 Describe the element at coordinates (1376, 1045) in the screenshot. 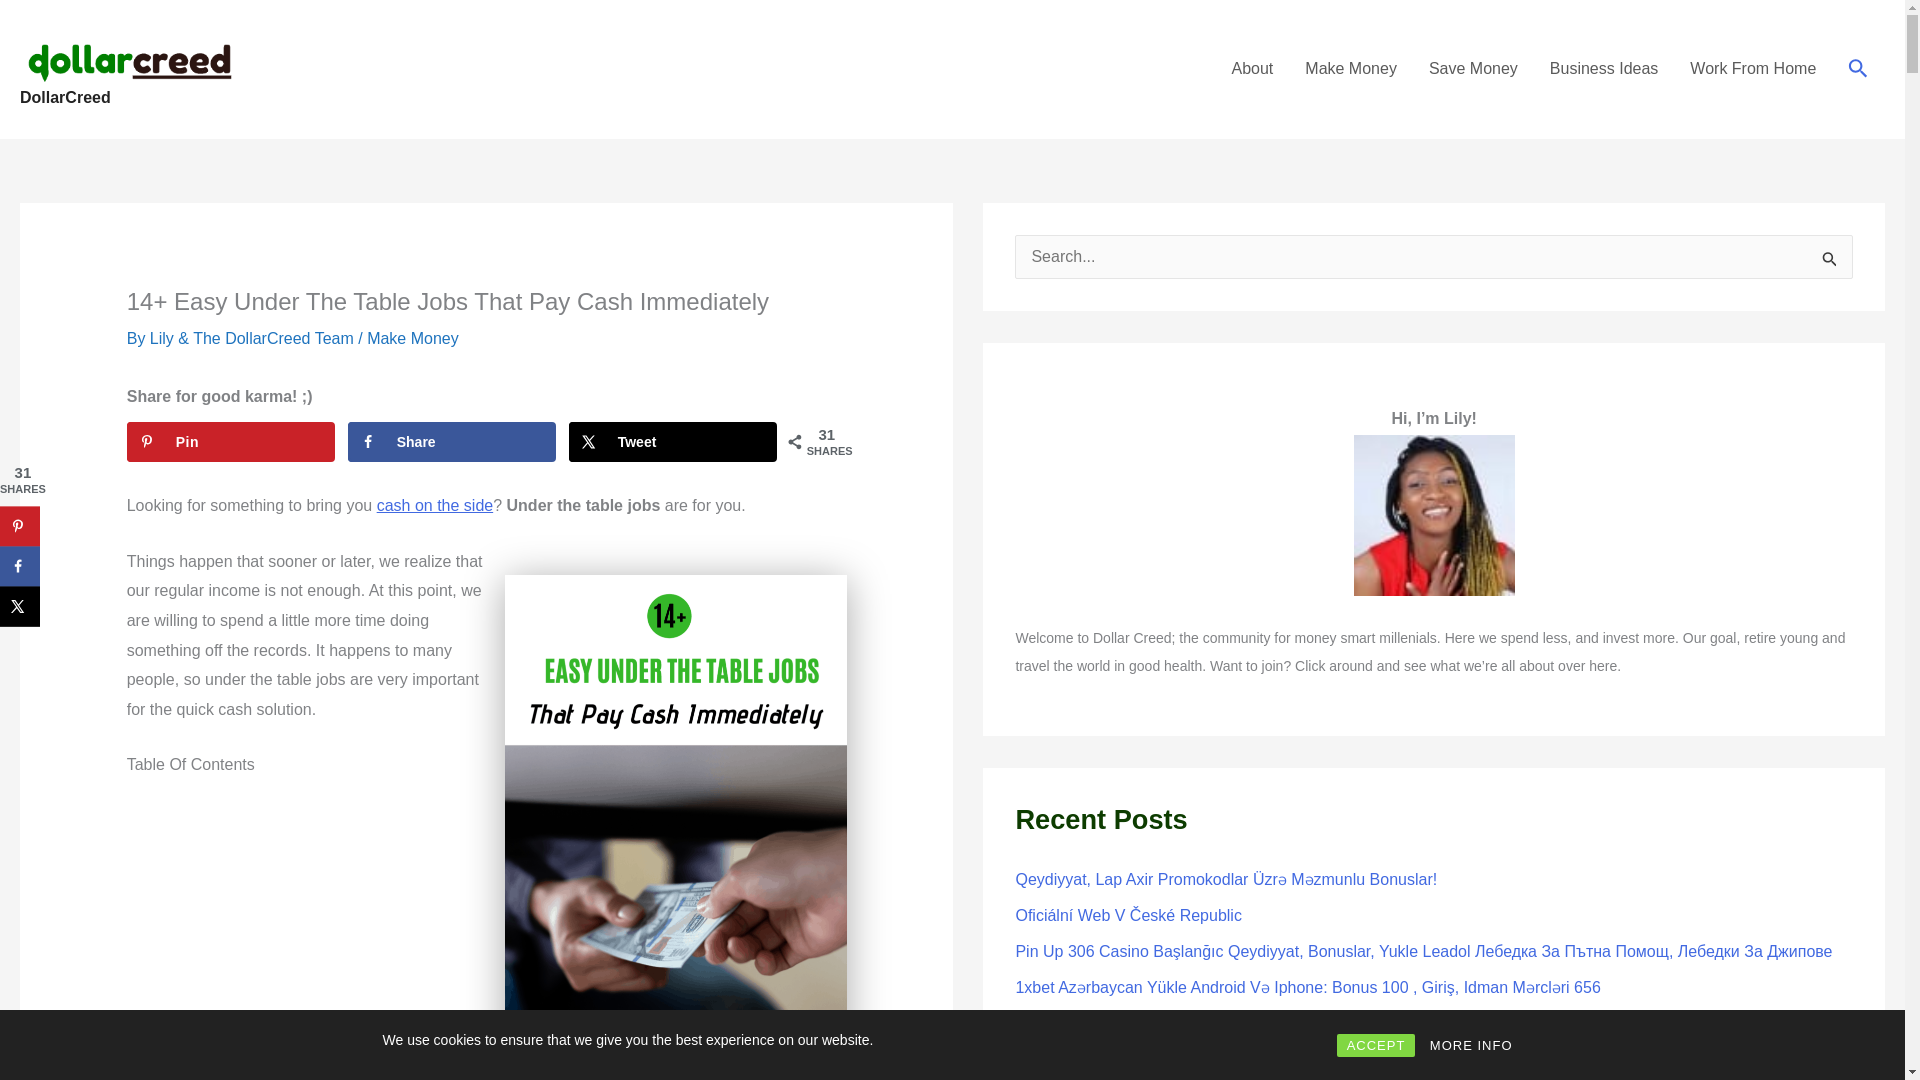

I see `ACCEPT` at that location.